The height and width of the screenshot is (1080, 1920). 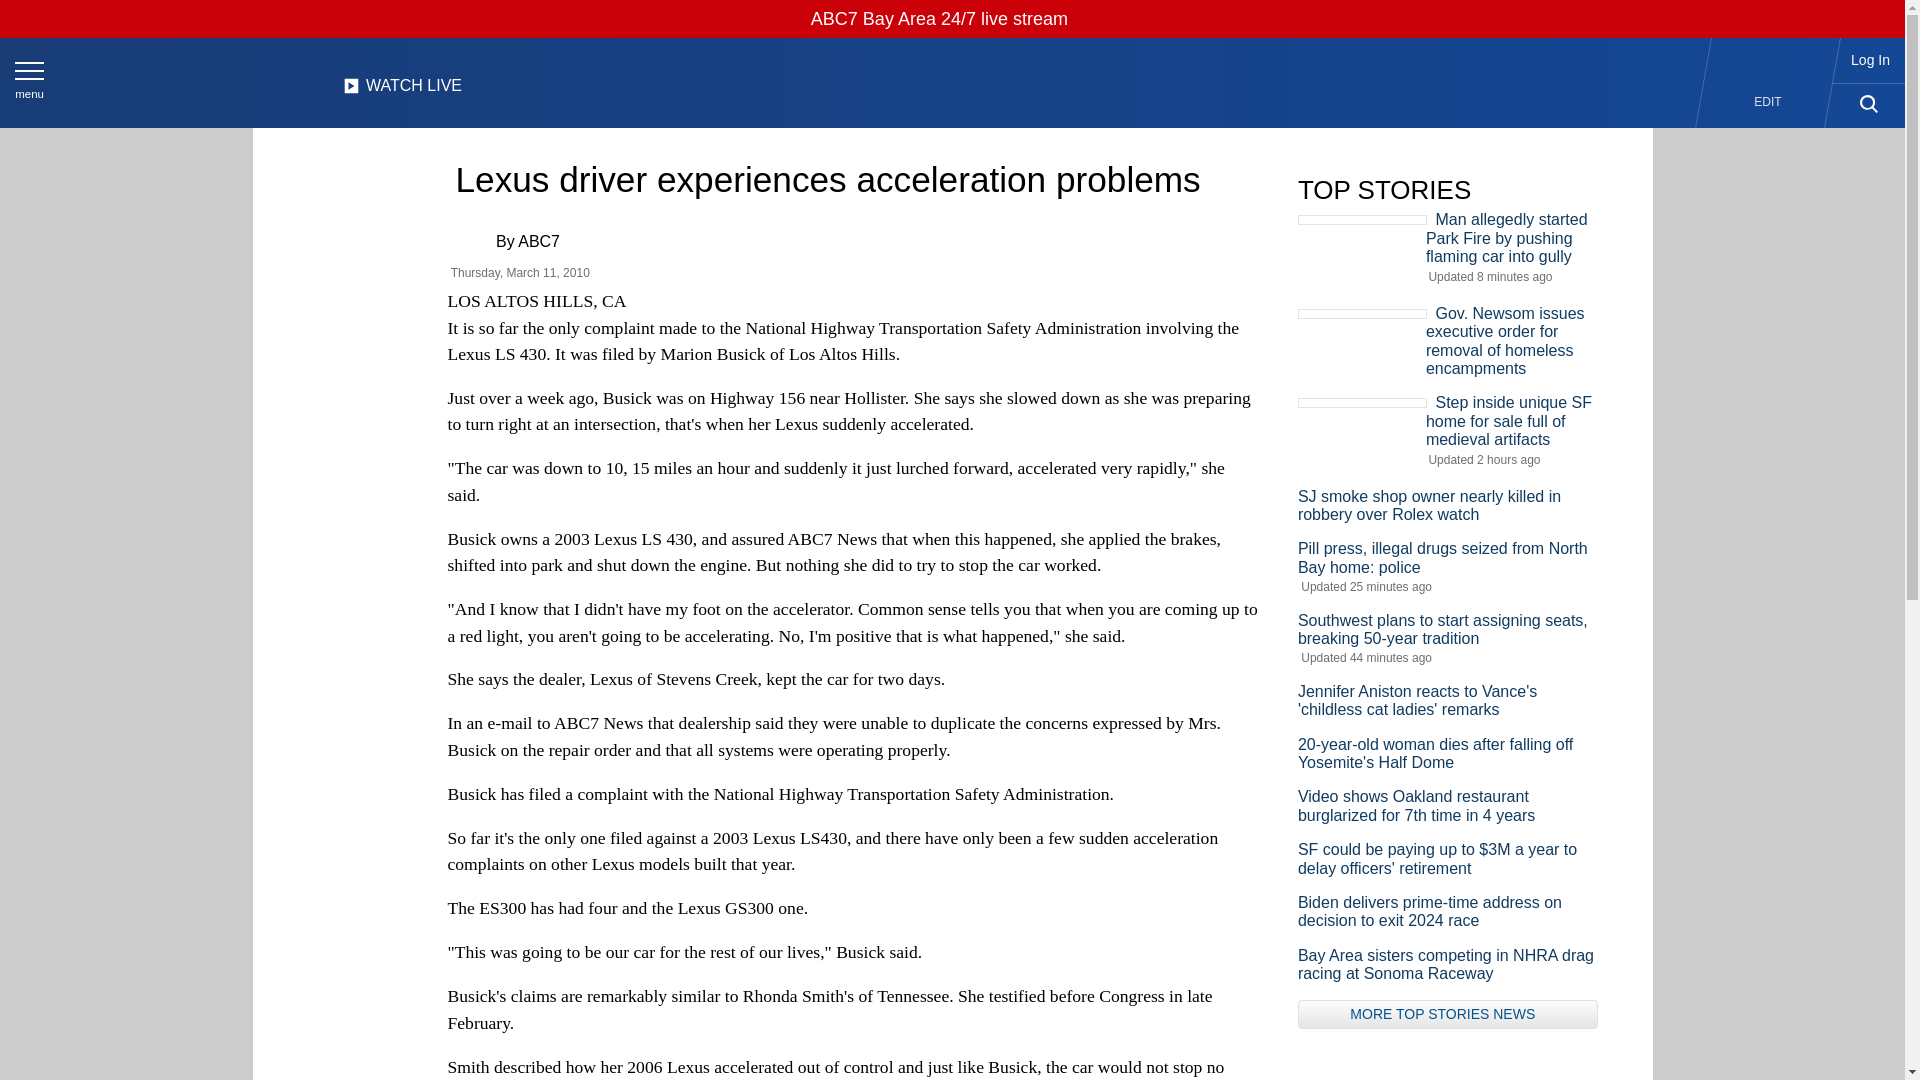 I want to click on EDIT, so click(x=1768, y=102).